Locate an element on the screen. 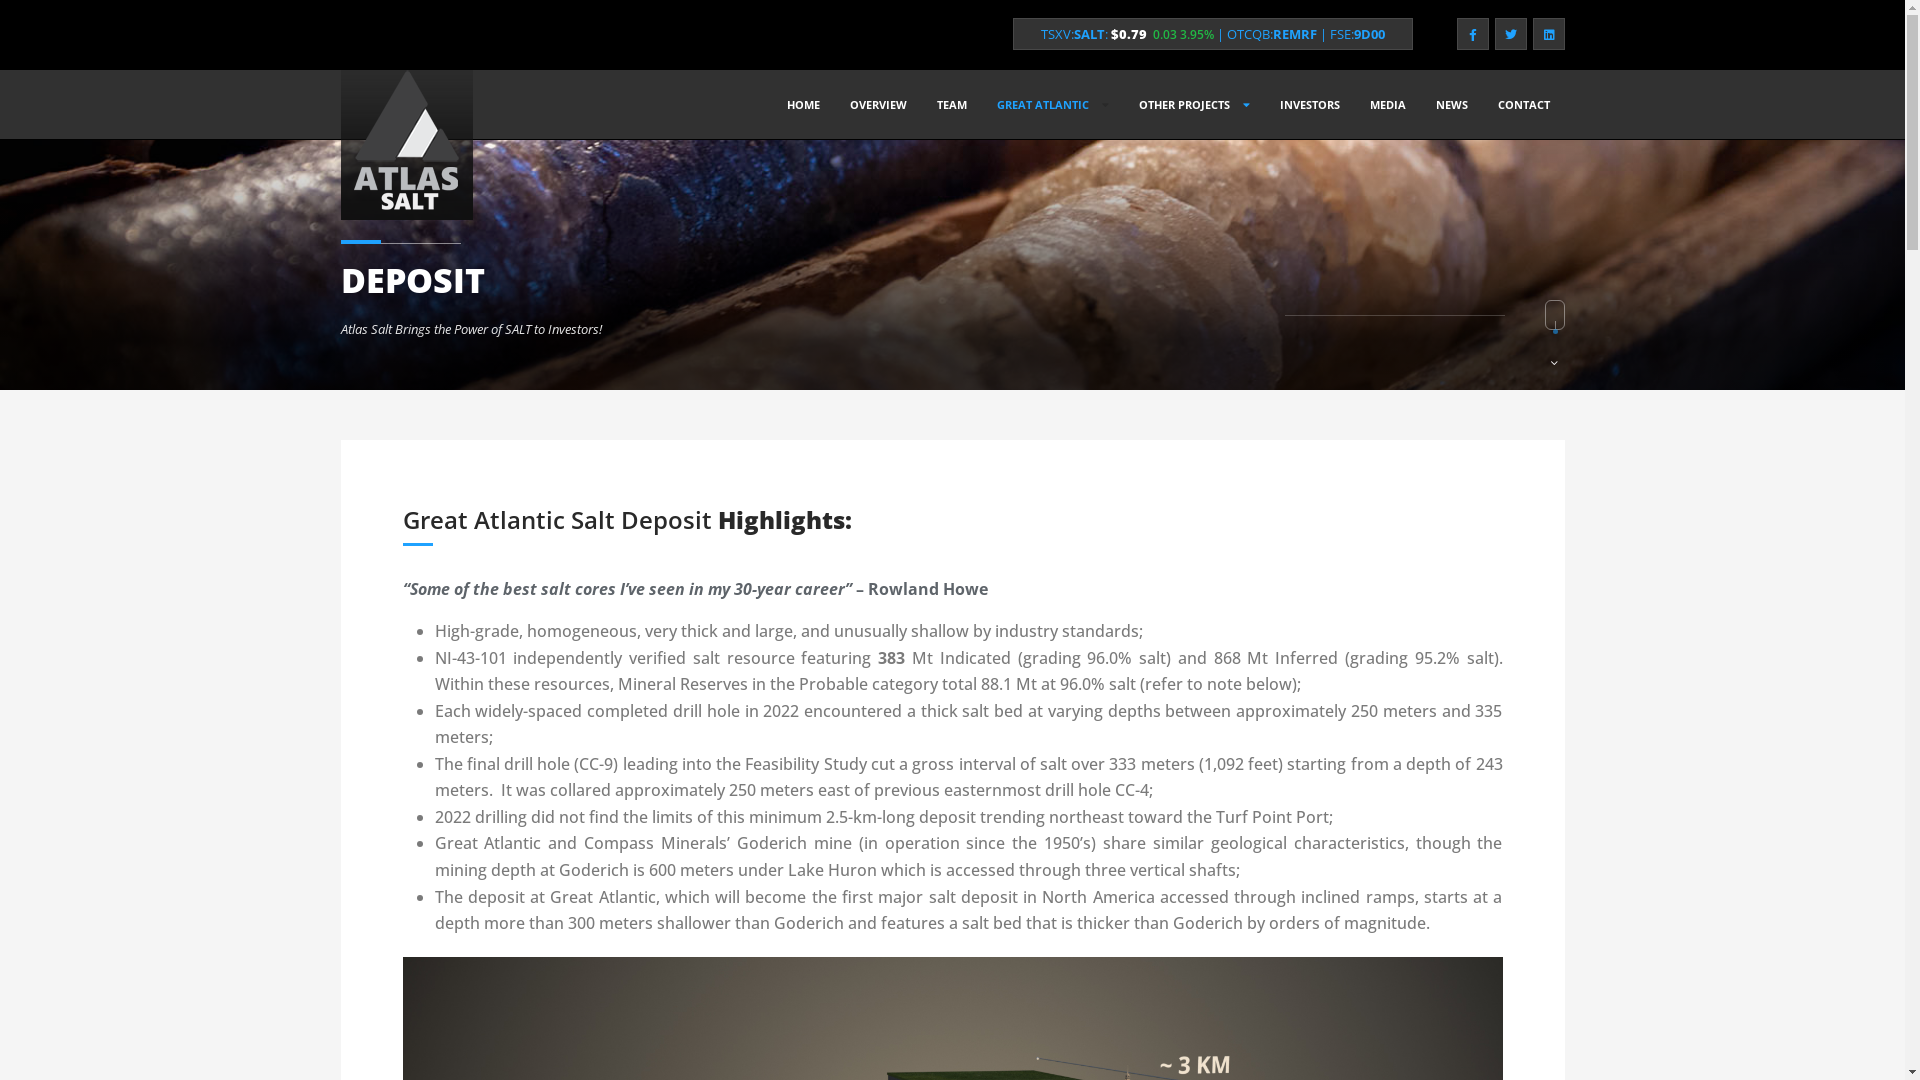 This screenshot has width=1920, height=1080. Atlas Unveils Great Atlantic Salt Project Build Team is located at coordinates (1140, 717).